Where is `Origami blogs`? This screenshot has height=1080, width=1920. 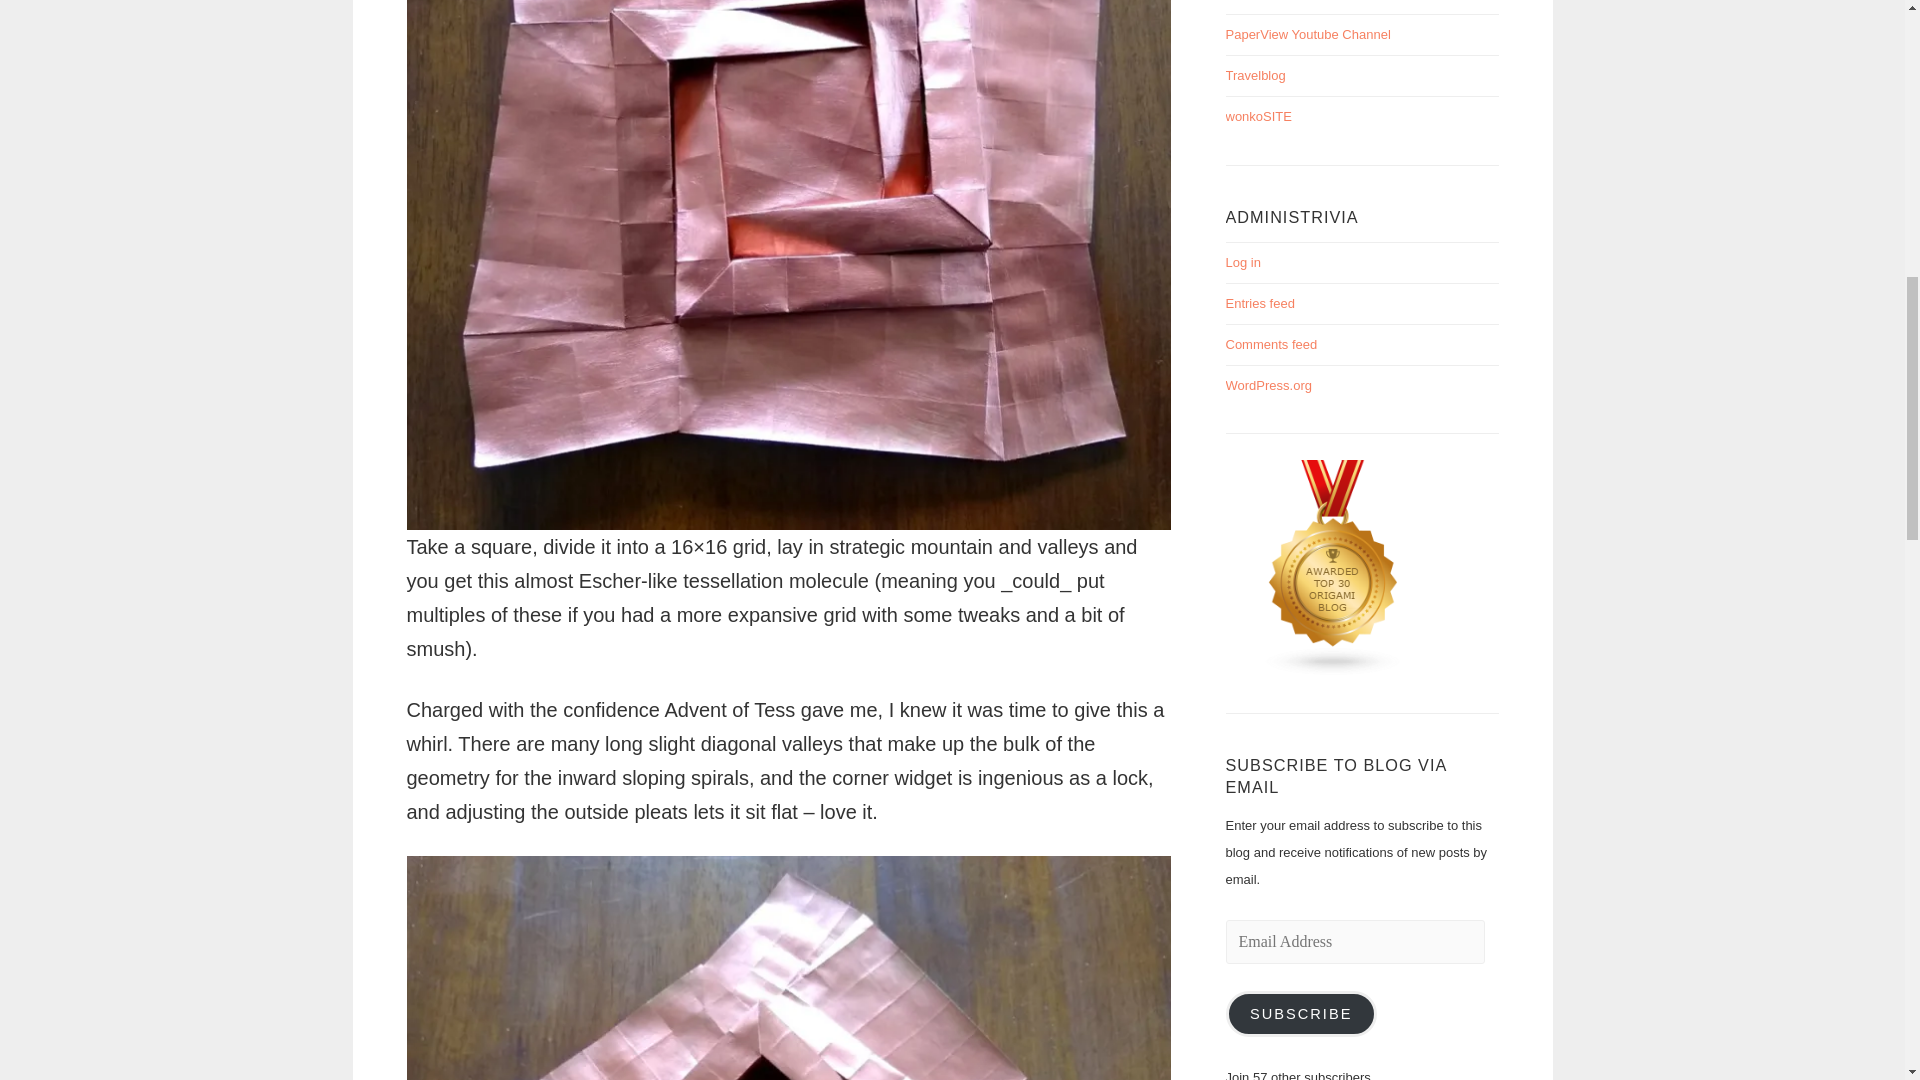 Origami blogs is located at coordinates (1334, 672).